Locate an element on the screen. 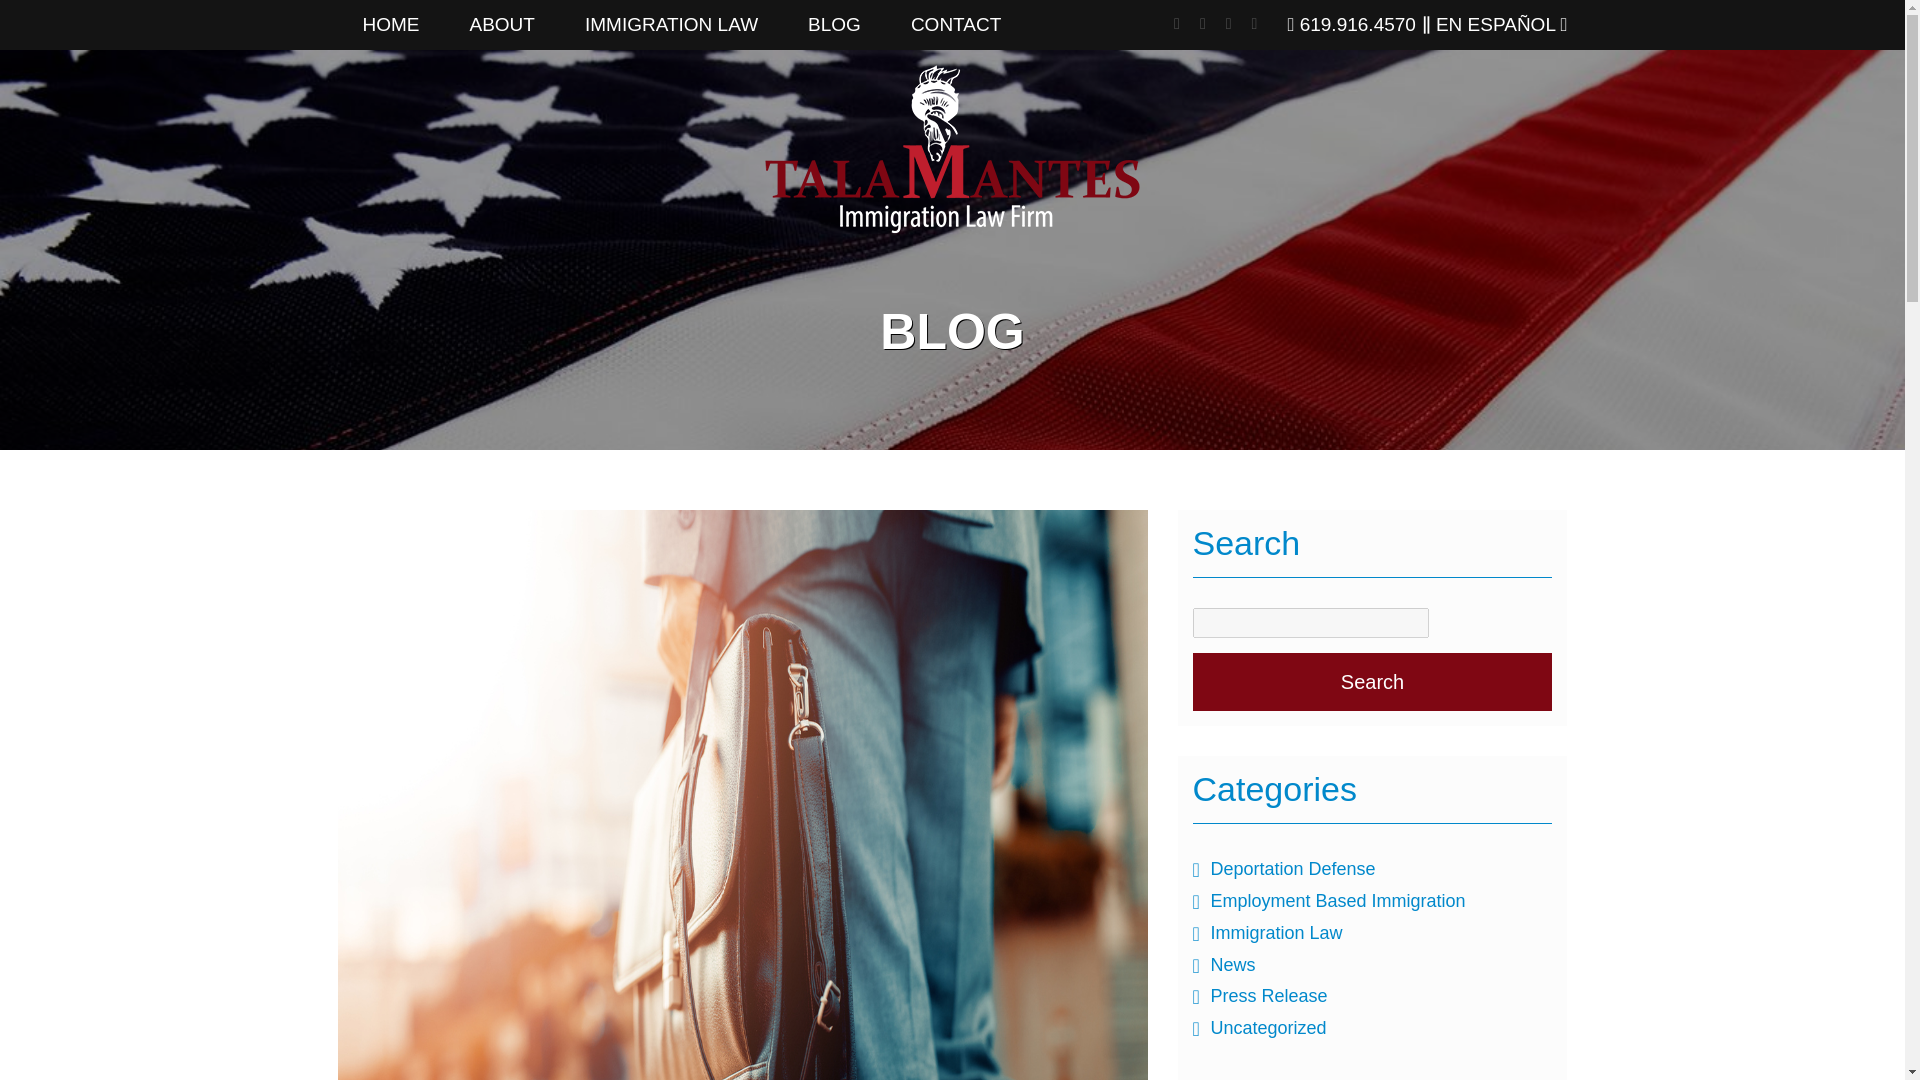 This screenshot has width=1920, height=1080. Press Release is located at coordinates (1268, 996).